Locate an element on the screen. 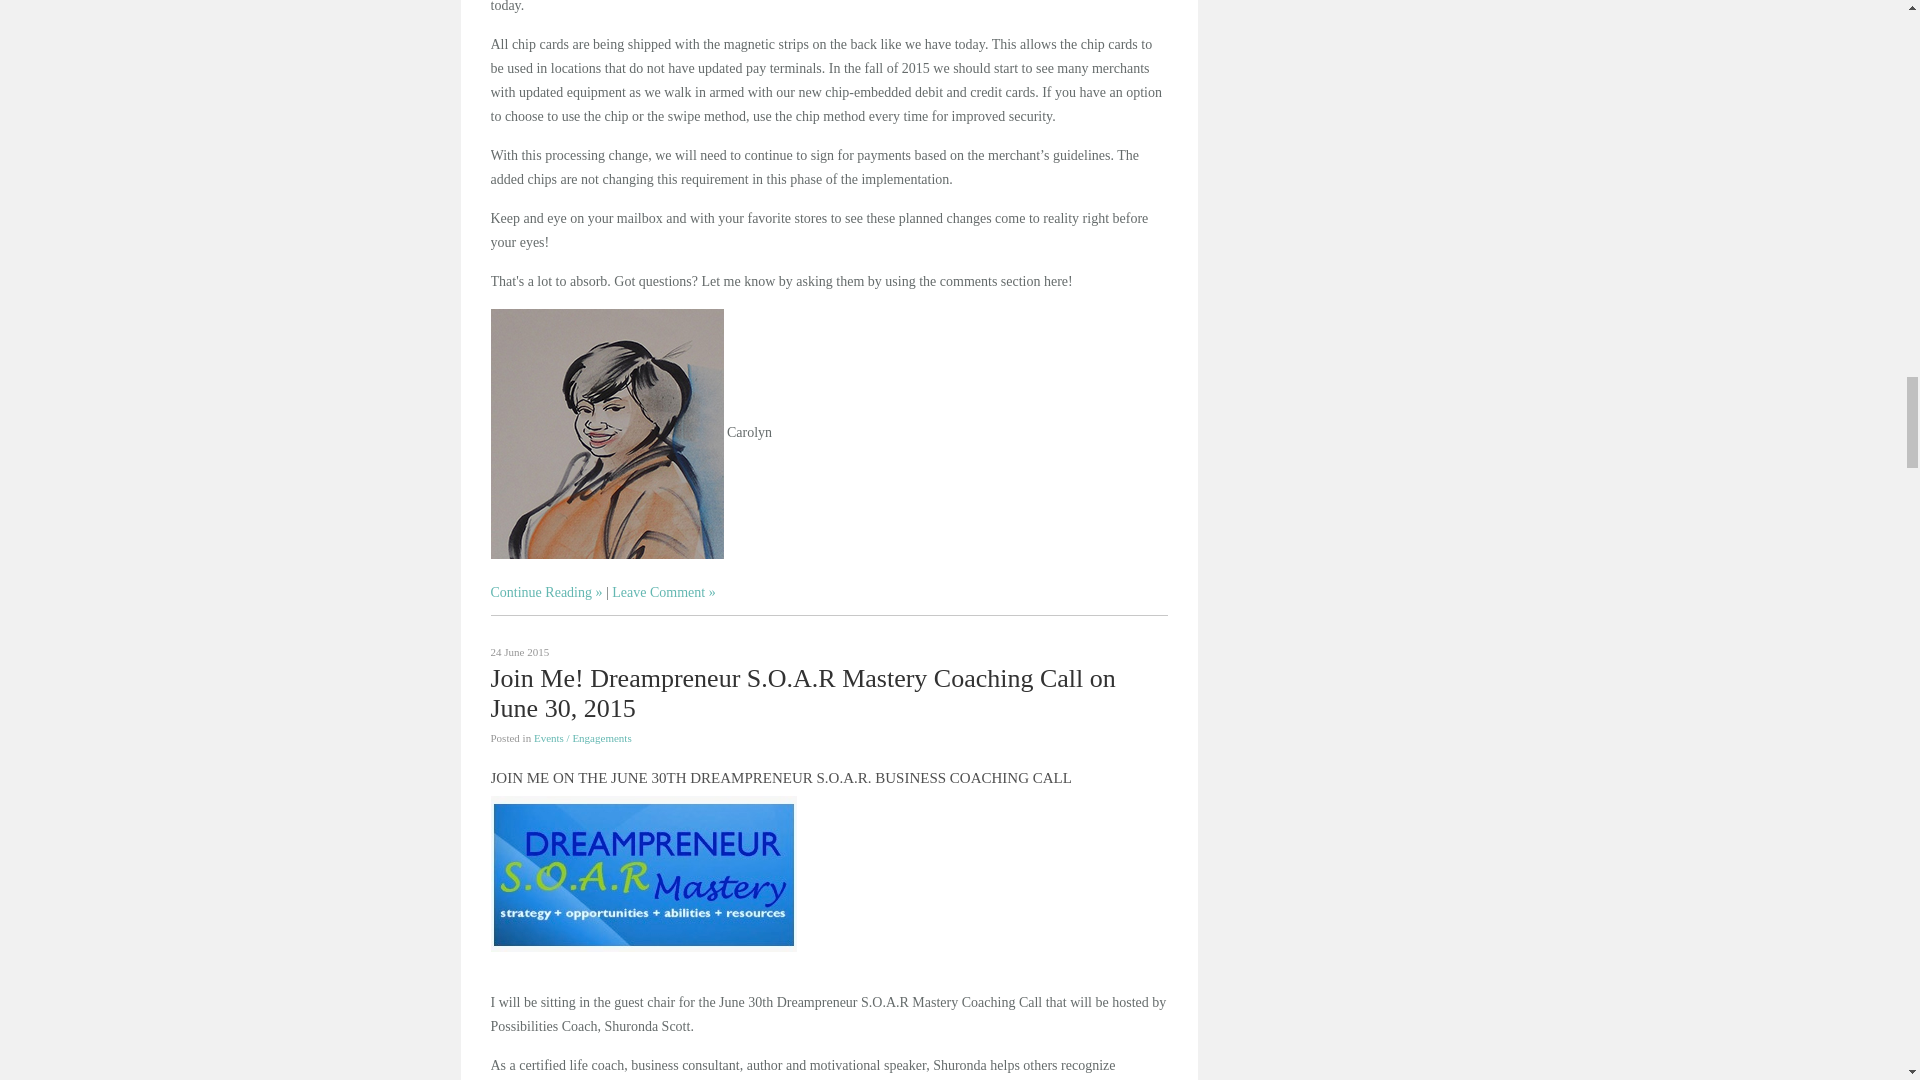 The image size is (1920, 1080). Continue Reading is located at coordinates (546, 592).